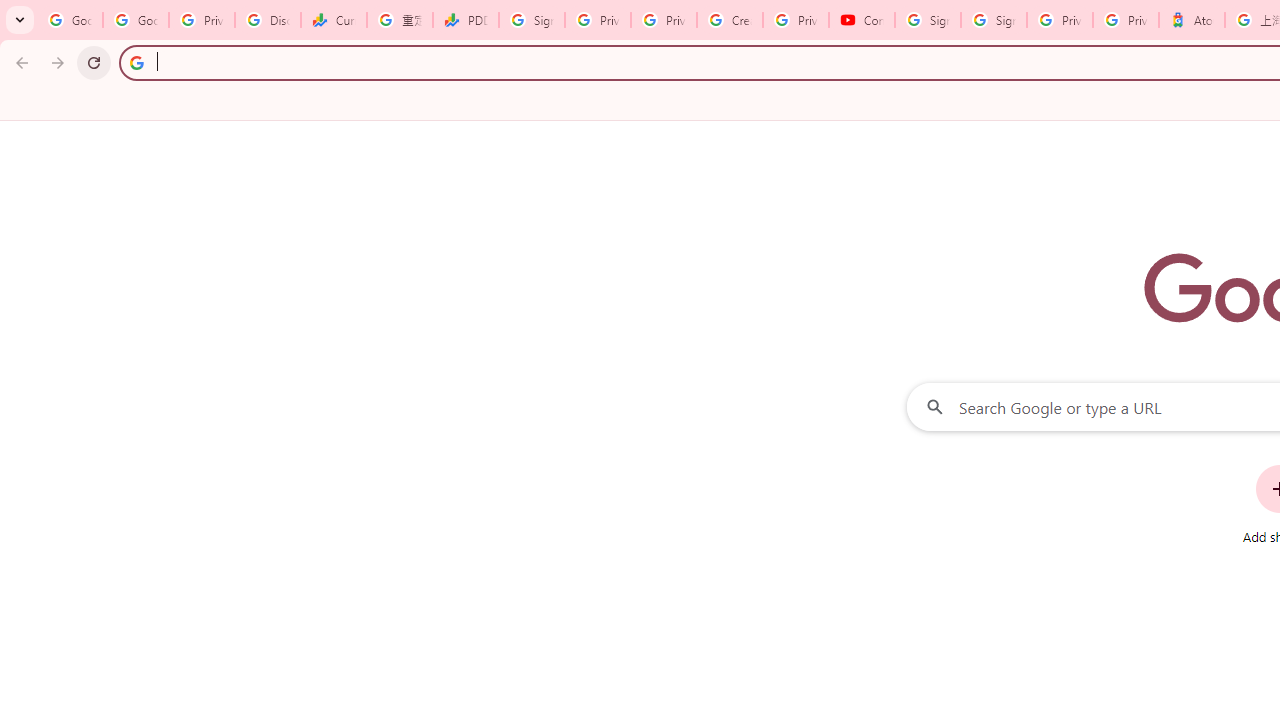  What do you see at coordinates (1191, 20) in the screenshot?
I see `Atour Hotel - Google hotels` at bounding box center [1191, 20].